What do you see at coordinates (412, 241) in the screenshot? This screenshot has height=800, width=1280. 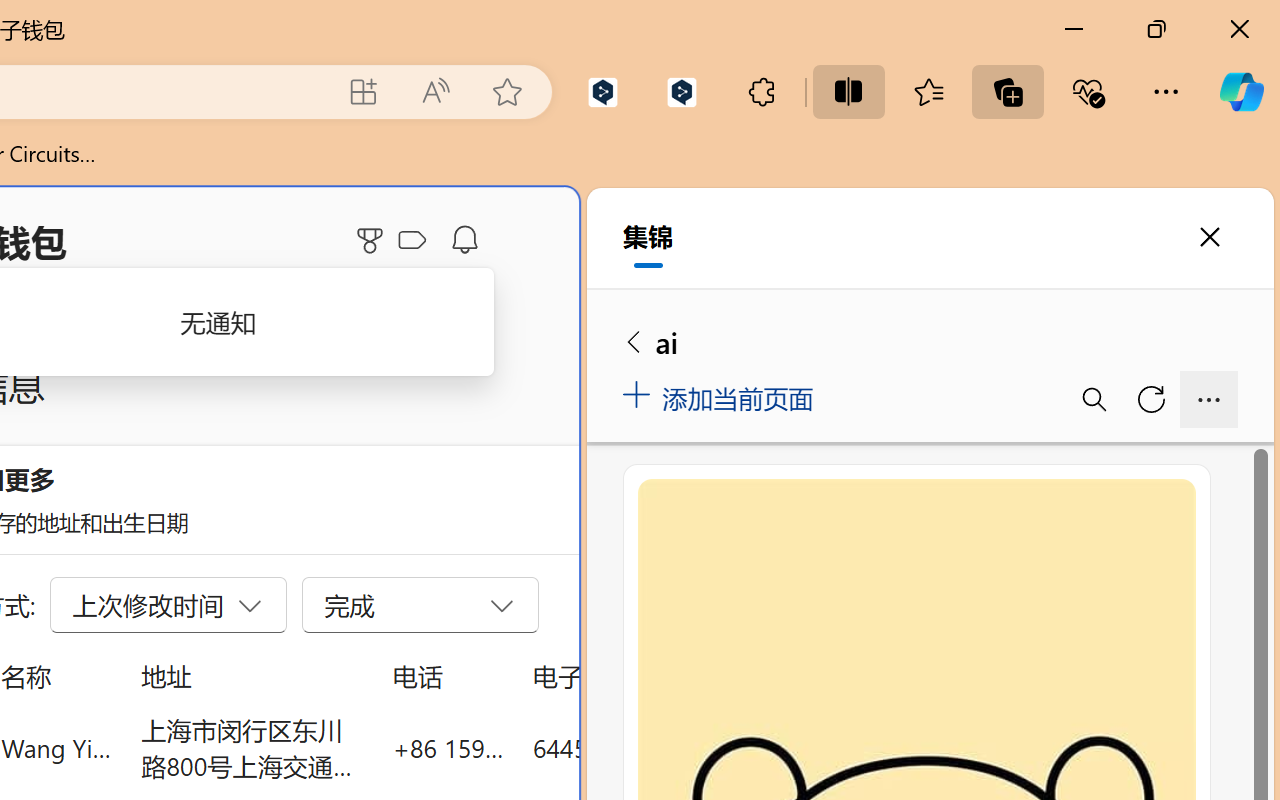 I see `Class: ___1lmltc5 f1agt3bx f12qytpq` at bounding box center [412, 241].